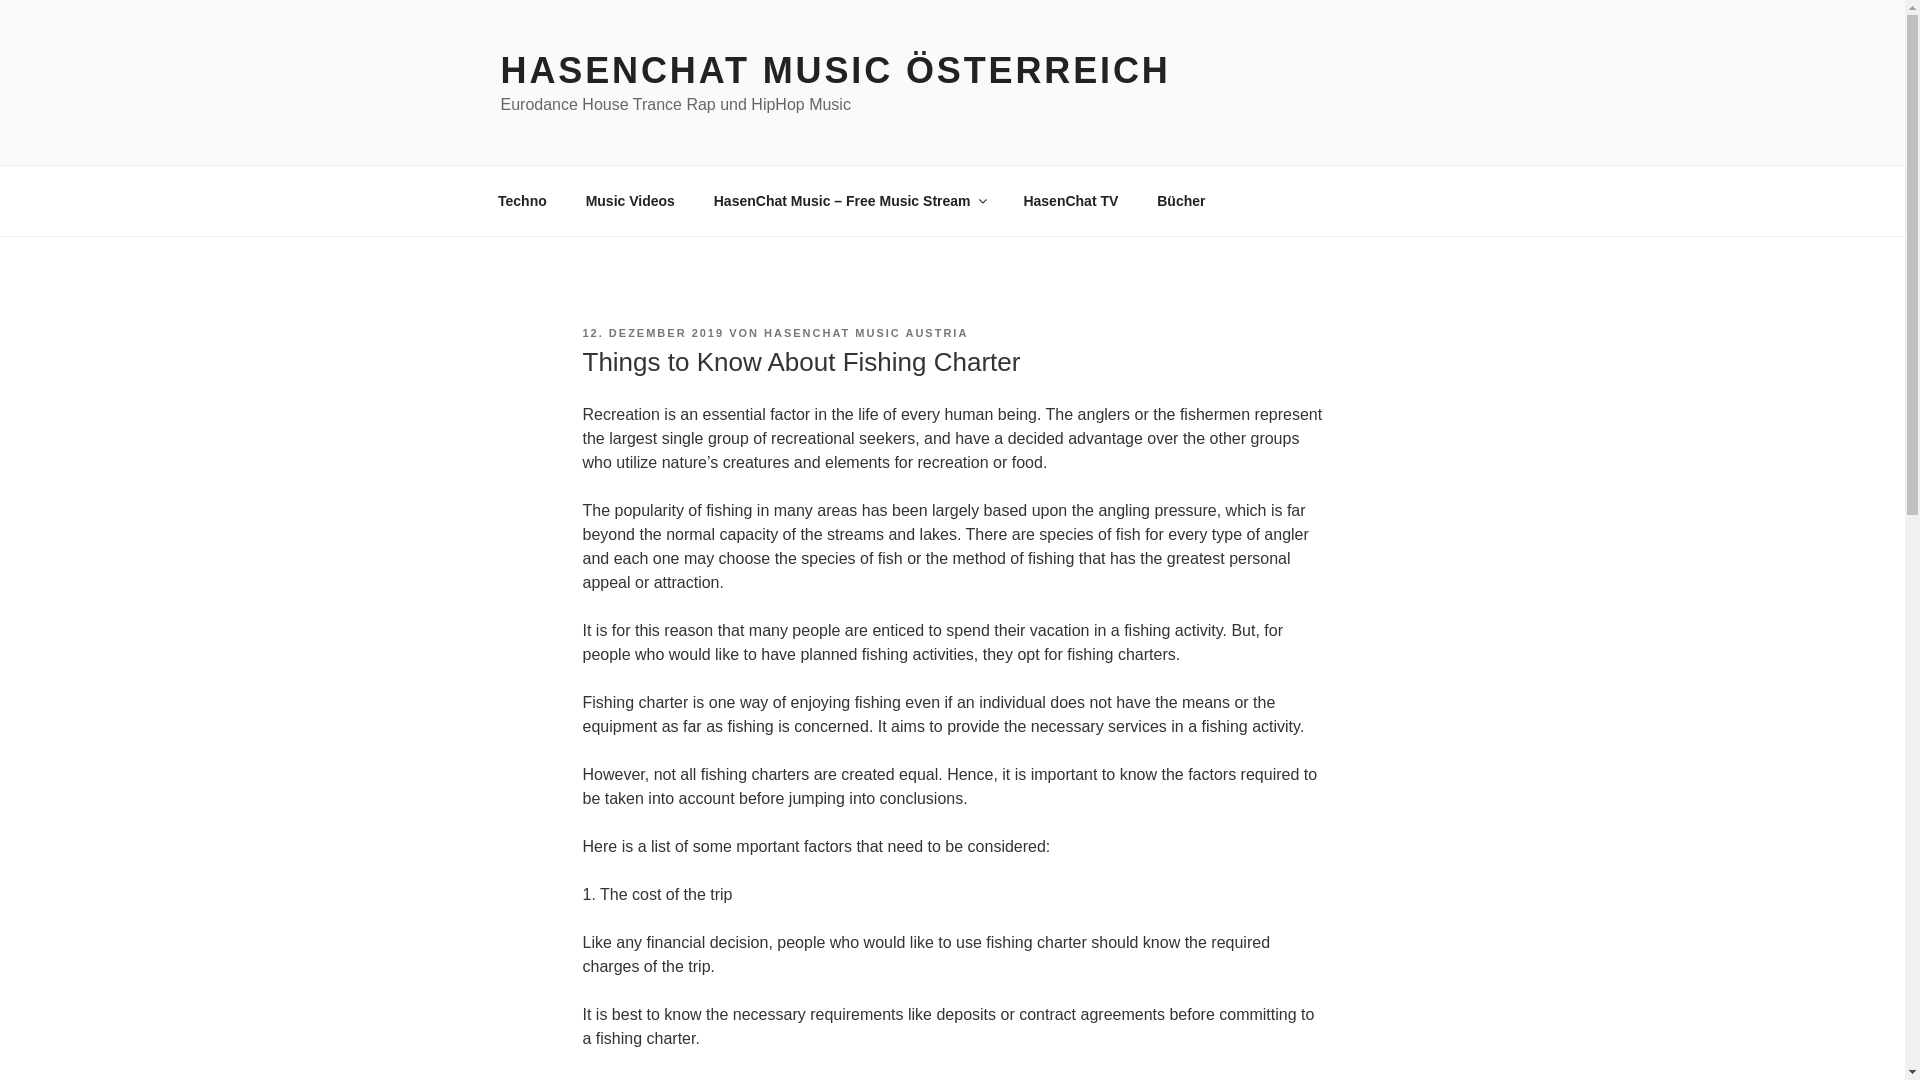 The width and height of the screenshot is (1920, 1080). What do you see at coordinates (866, 333) in the screenshot?
I see `HASENCHAT MUSIC AUSTRIA` at bounding box center [866, 333].